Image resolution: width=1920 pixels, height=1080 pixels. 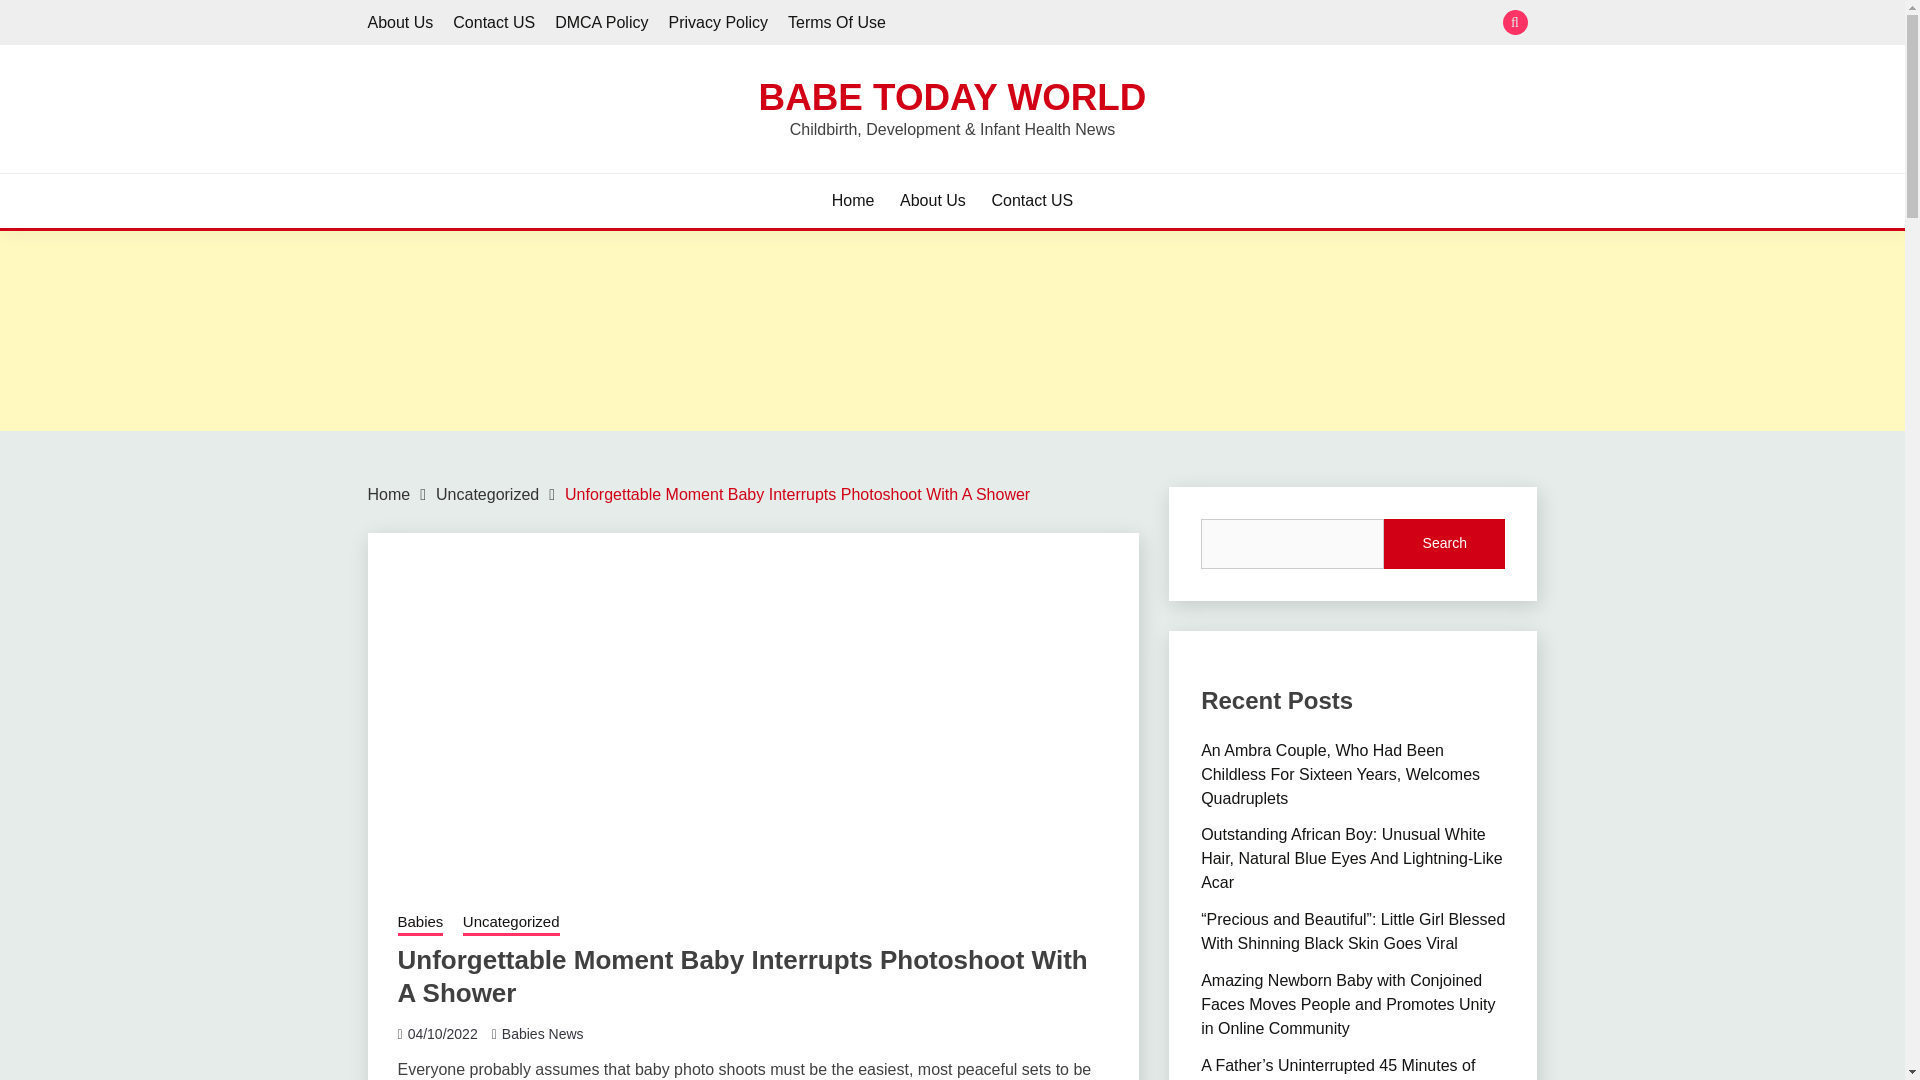 What do you see at coordinates (853, 200) in the screenshot?
I see `Home` at bounding box center [853, 200].